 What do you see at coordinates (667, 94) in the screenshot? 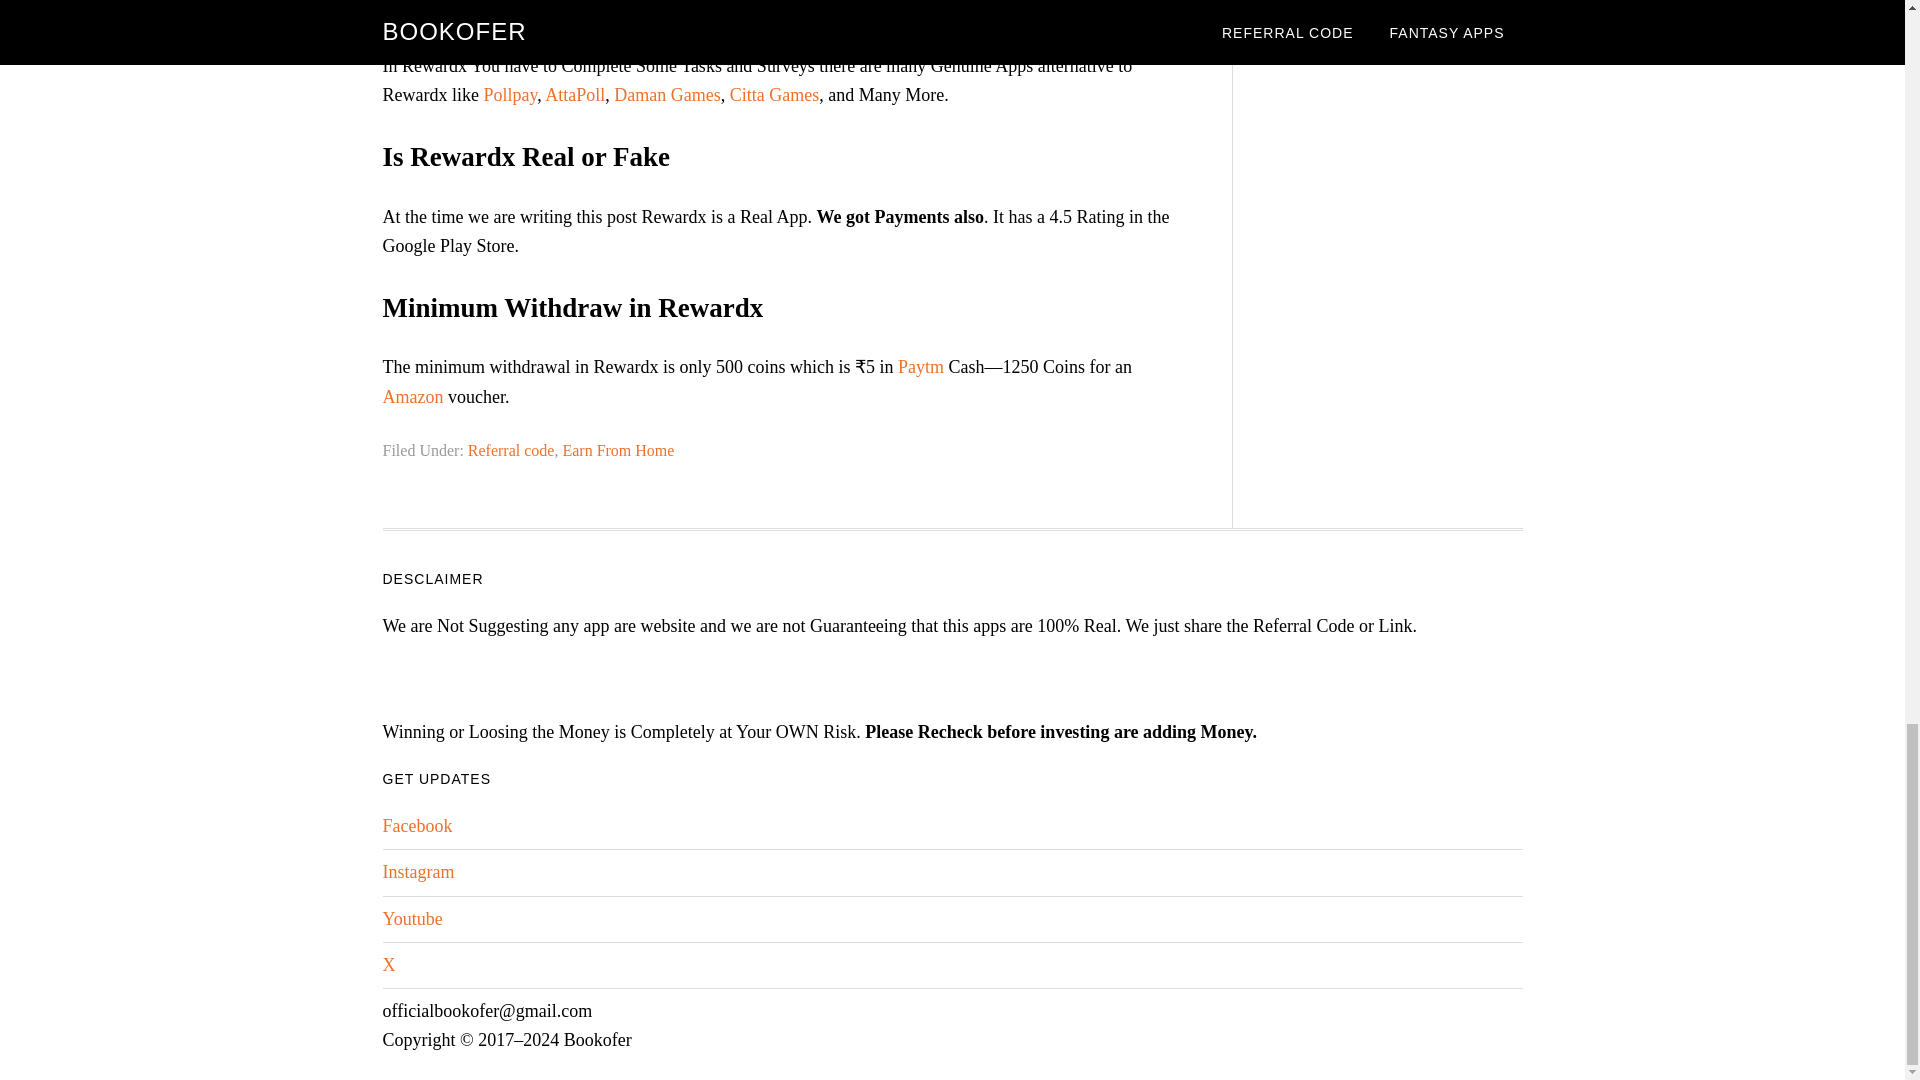
I see `Daman Games` at bounding box center [667, 94].